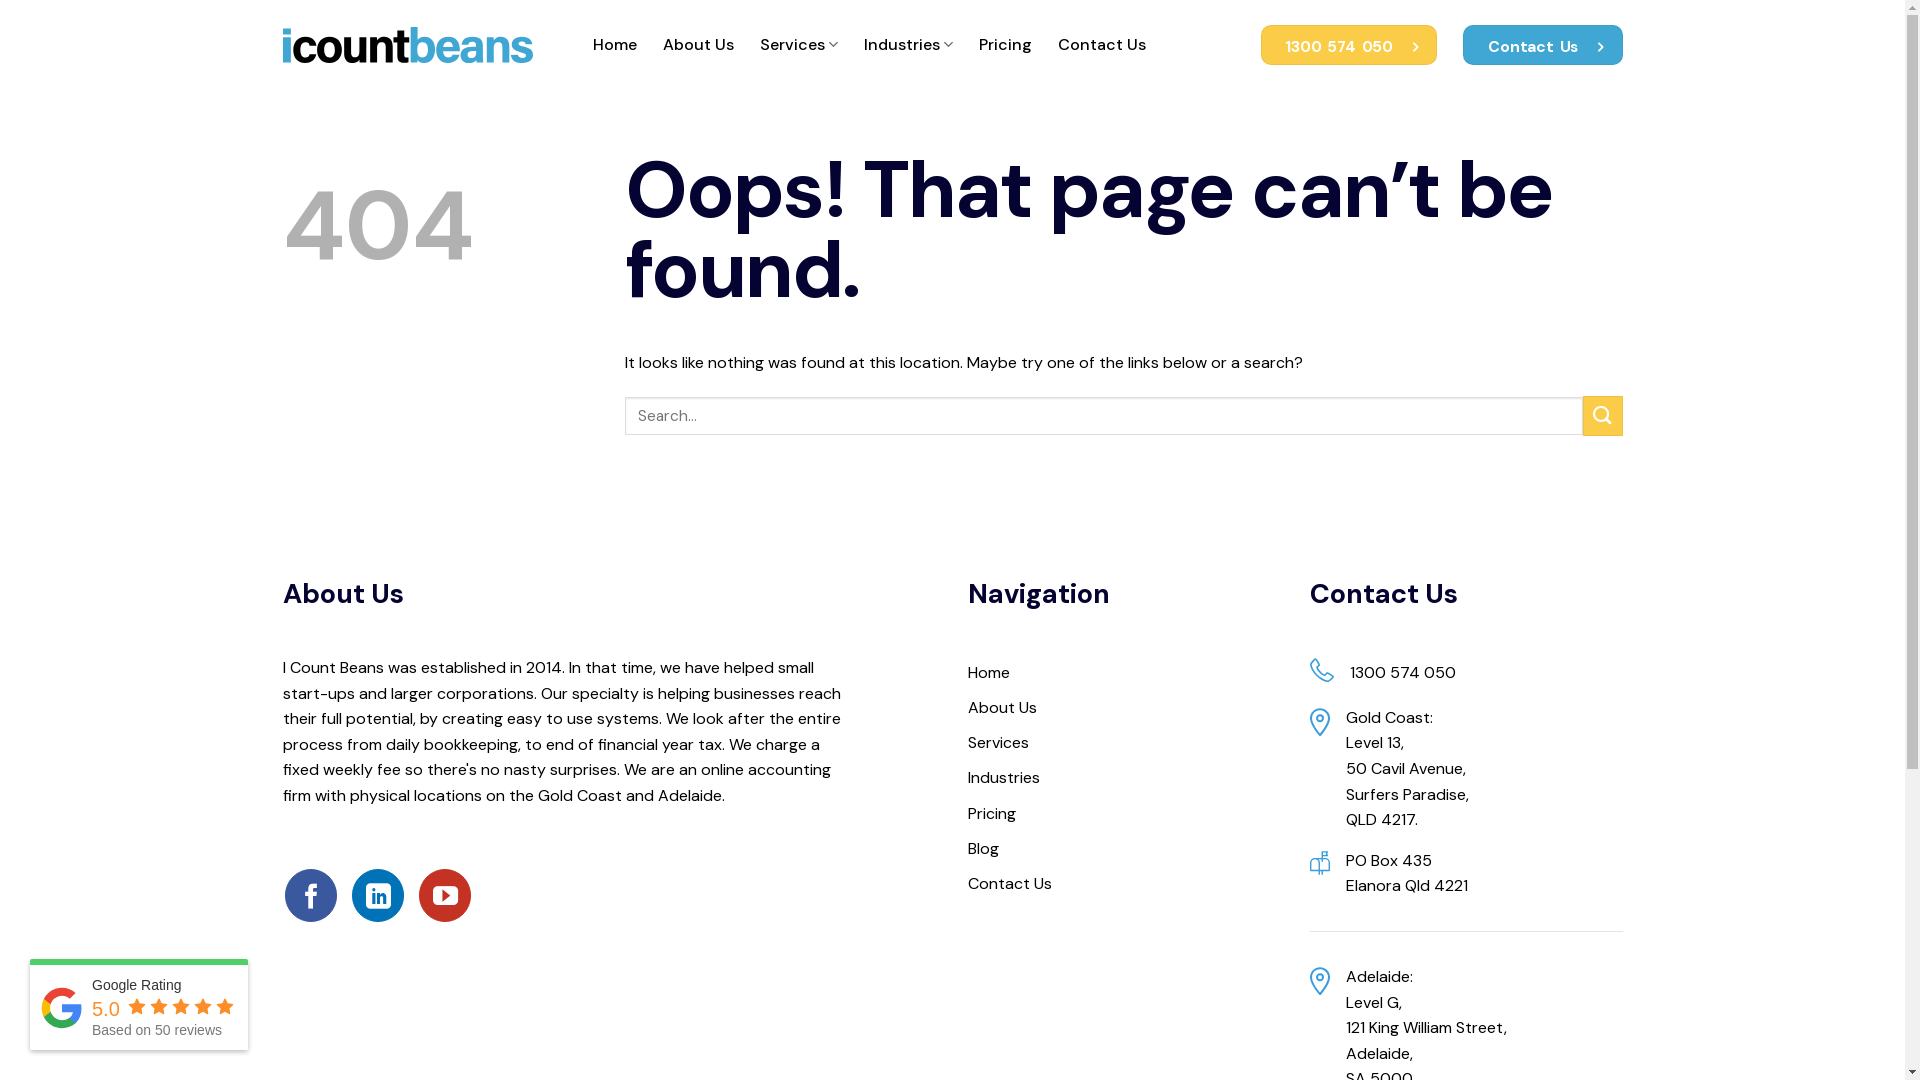  Describe the element at coordinates (1124, 778) in the screenshot. I see `Industries` at that location.